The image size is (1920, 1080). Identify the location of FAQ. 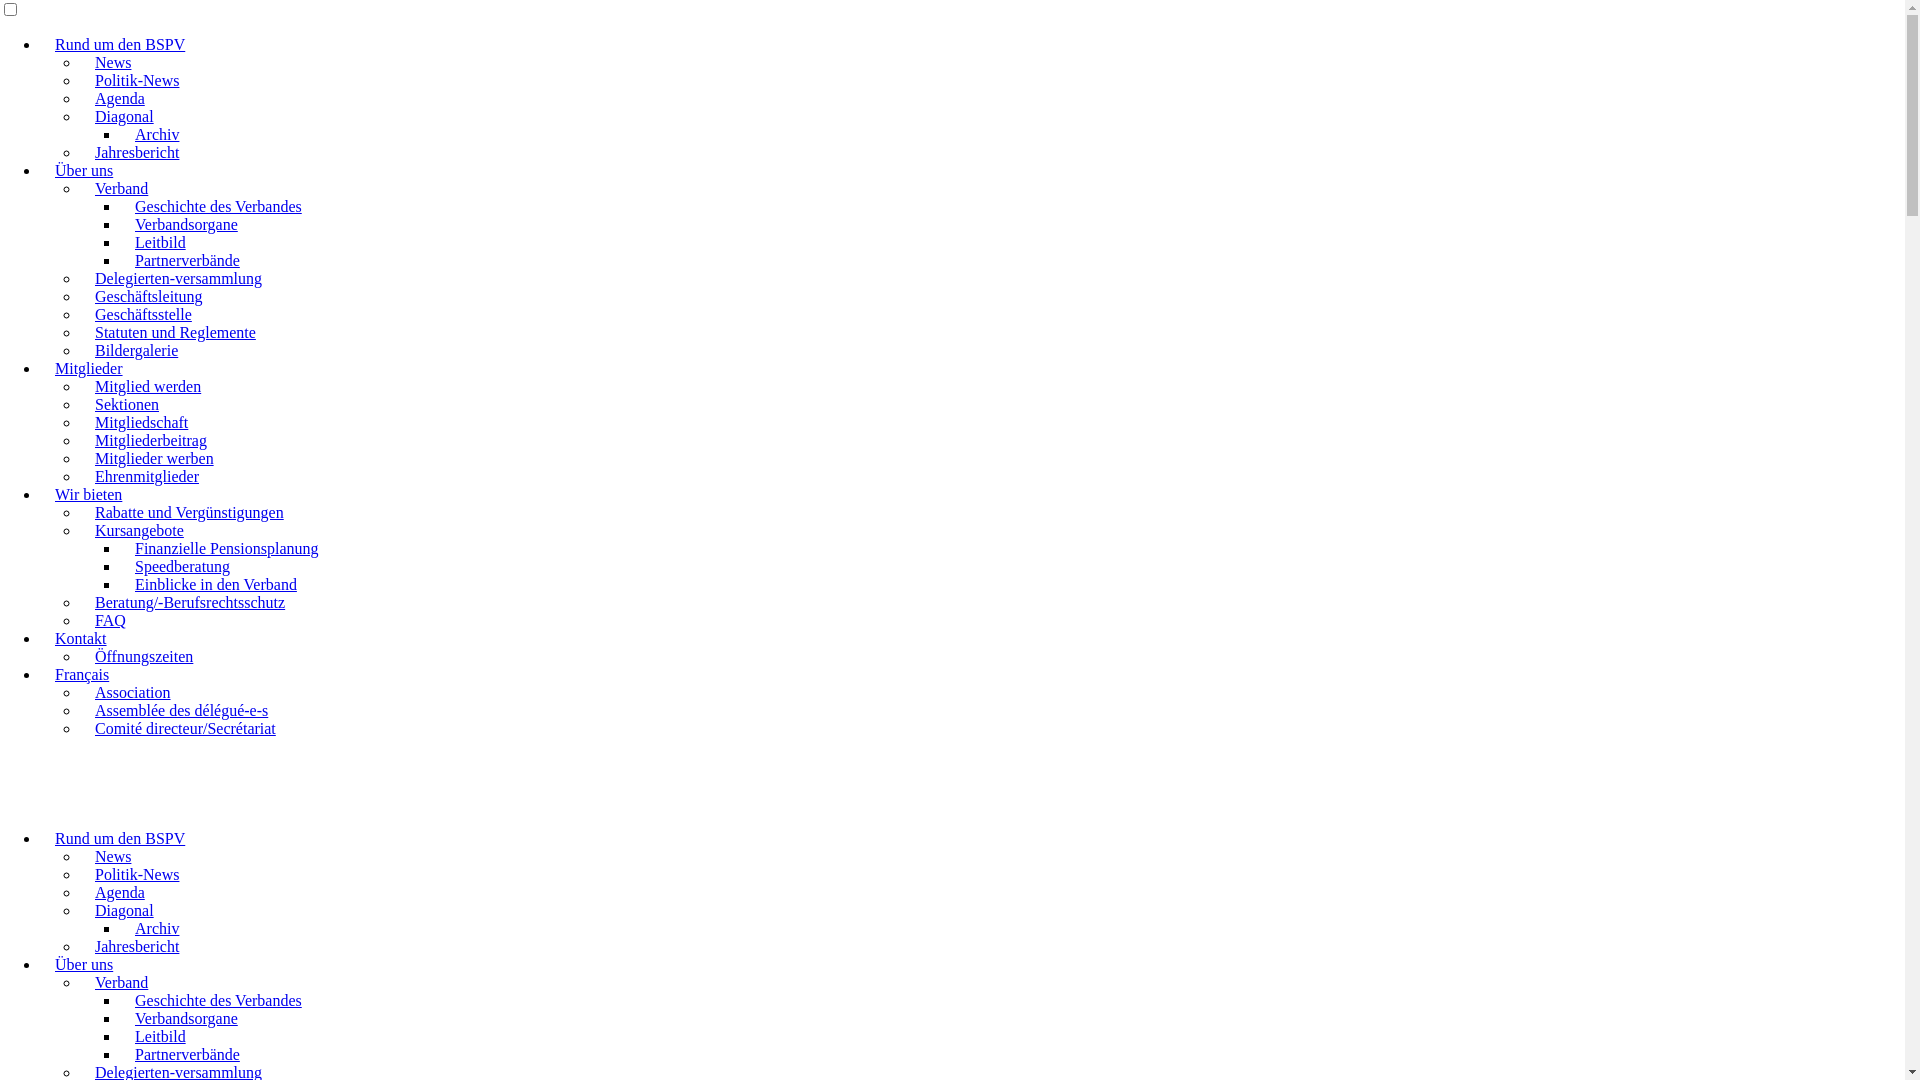
(110, 620).